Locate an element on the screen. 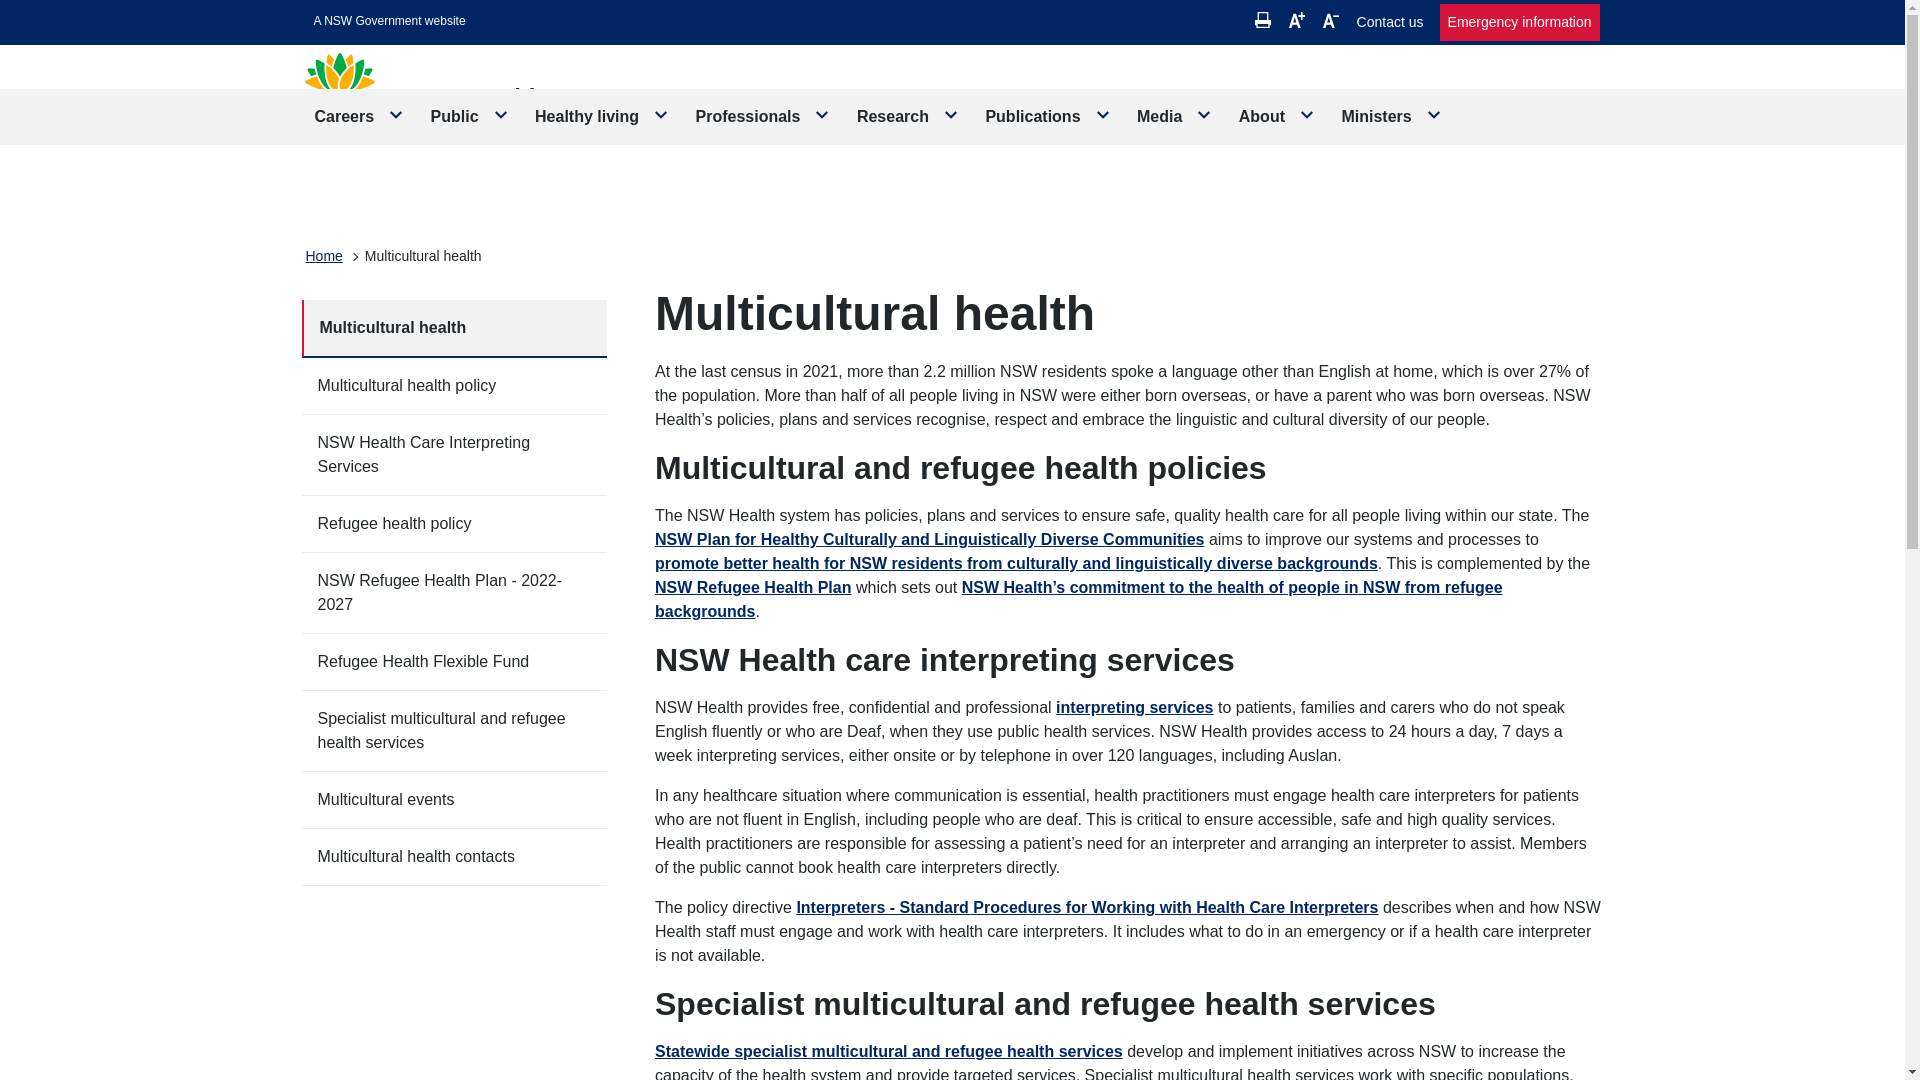 The width and height of the screenshot is (1920, 1080). Home is located at coordinates (324, 256).